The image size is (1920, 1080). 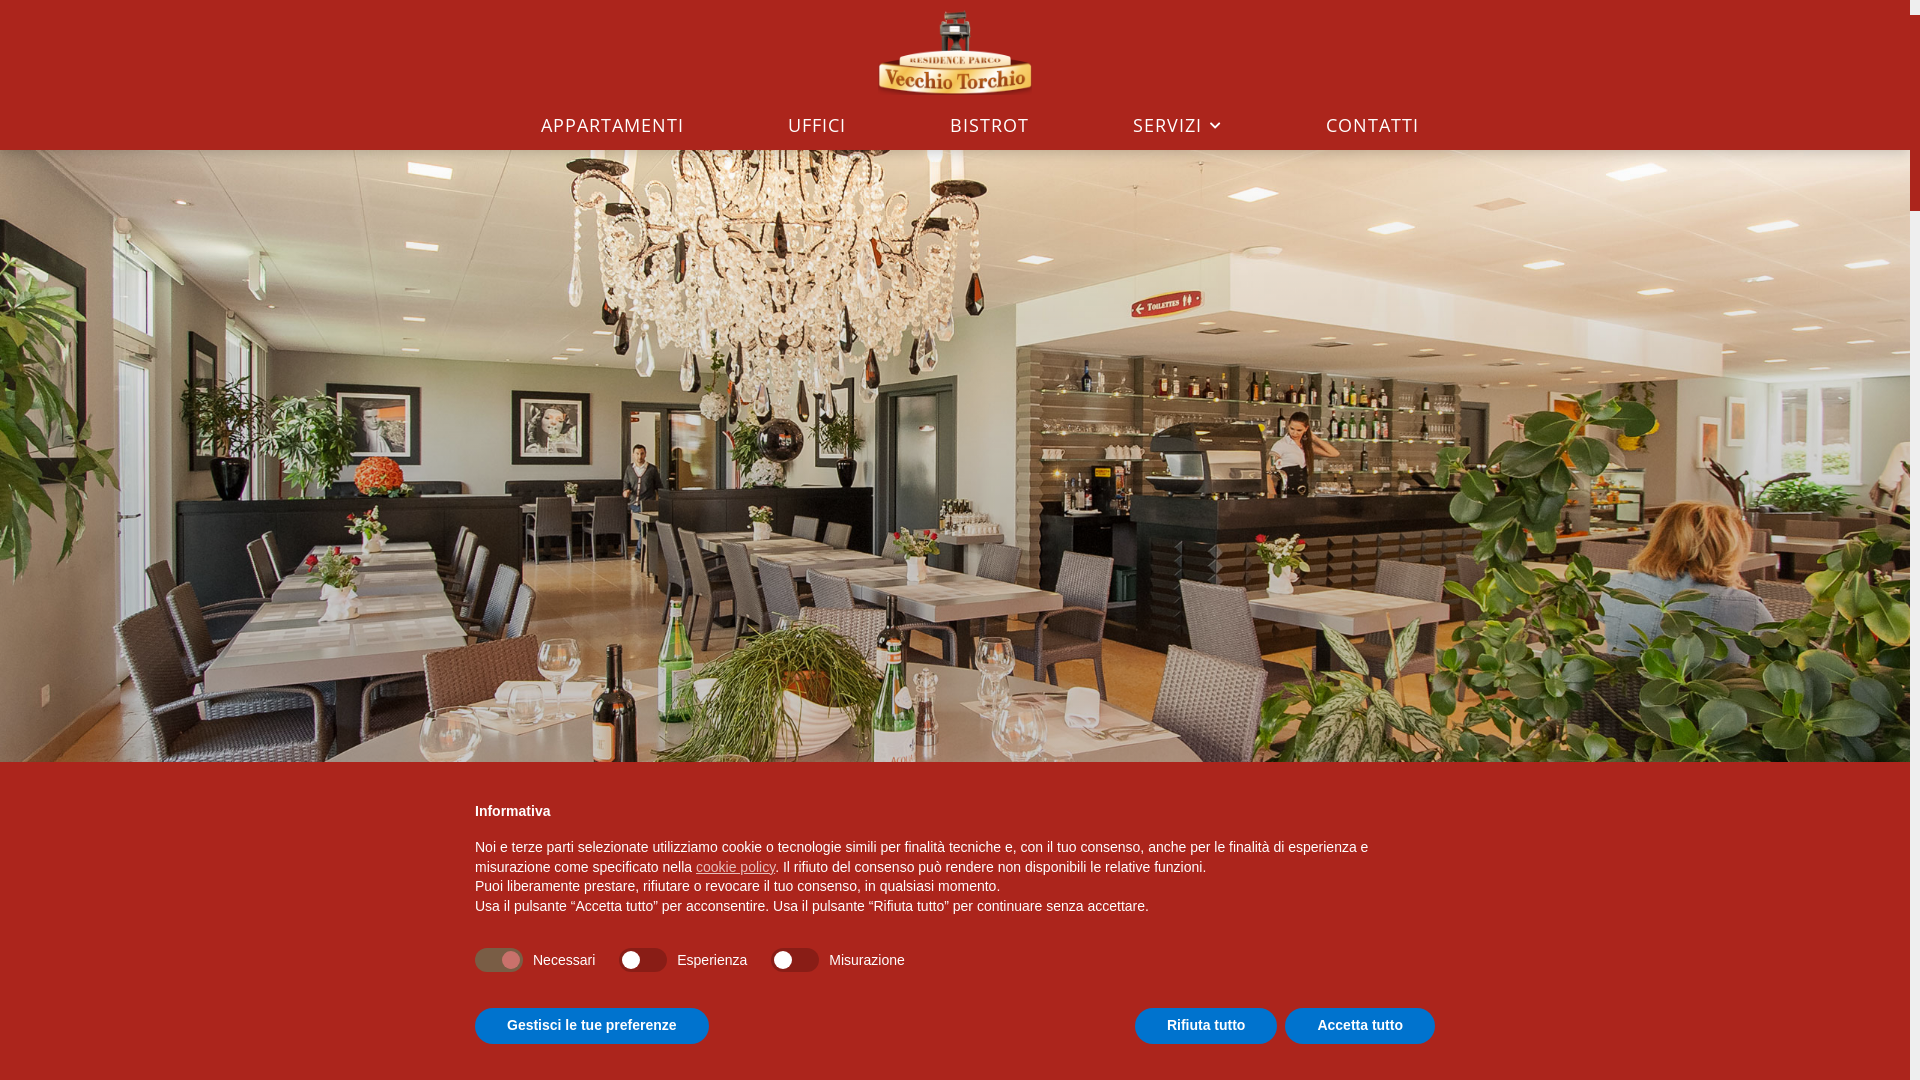 What do you see at coordinates (1372, 124) in the screenshot?
I see `CONTATTI` at bounding box center [1372, 124].